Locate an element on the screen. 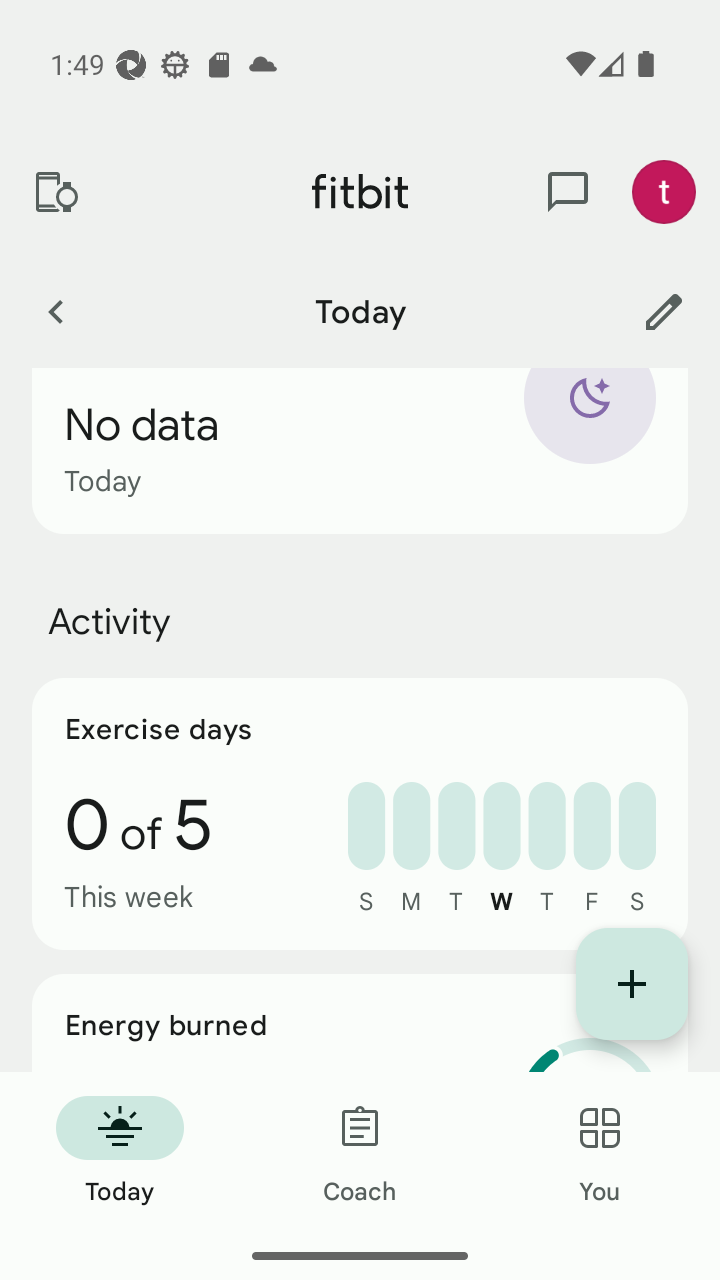  Energy burned is located at coordinates (360, 1023).